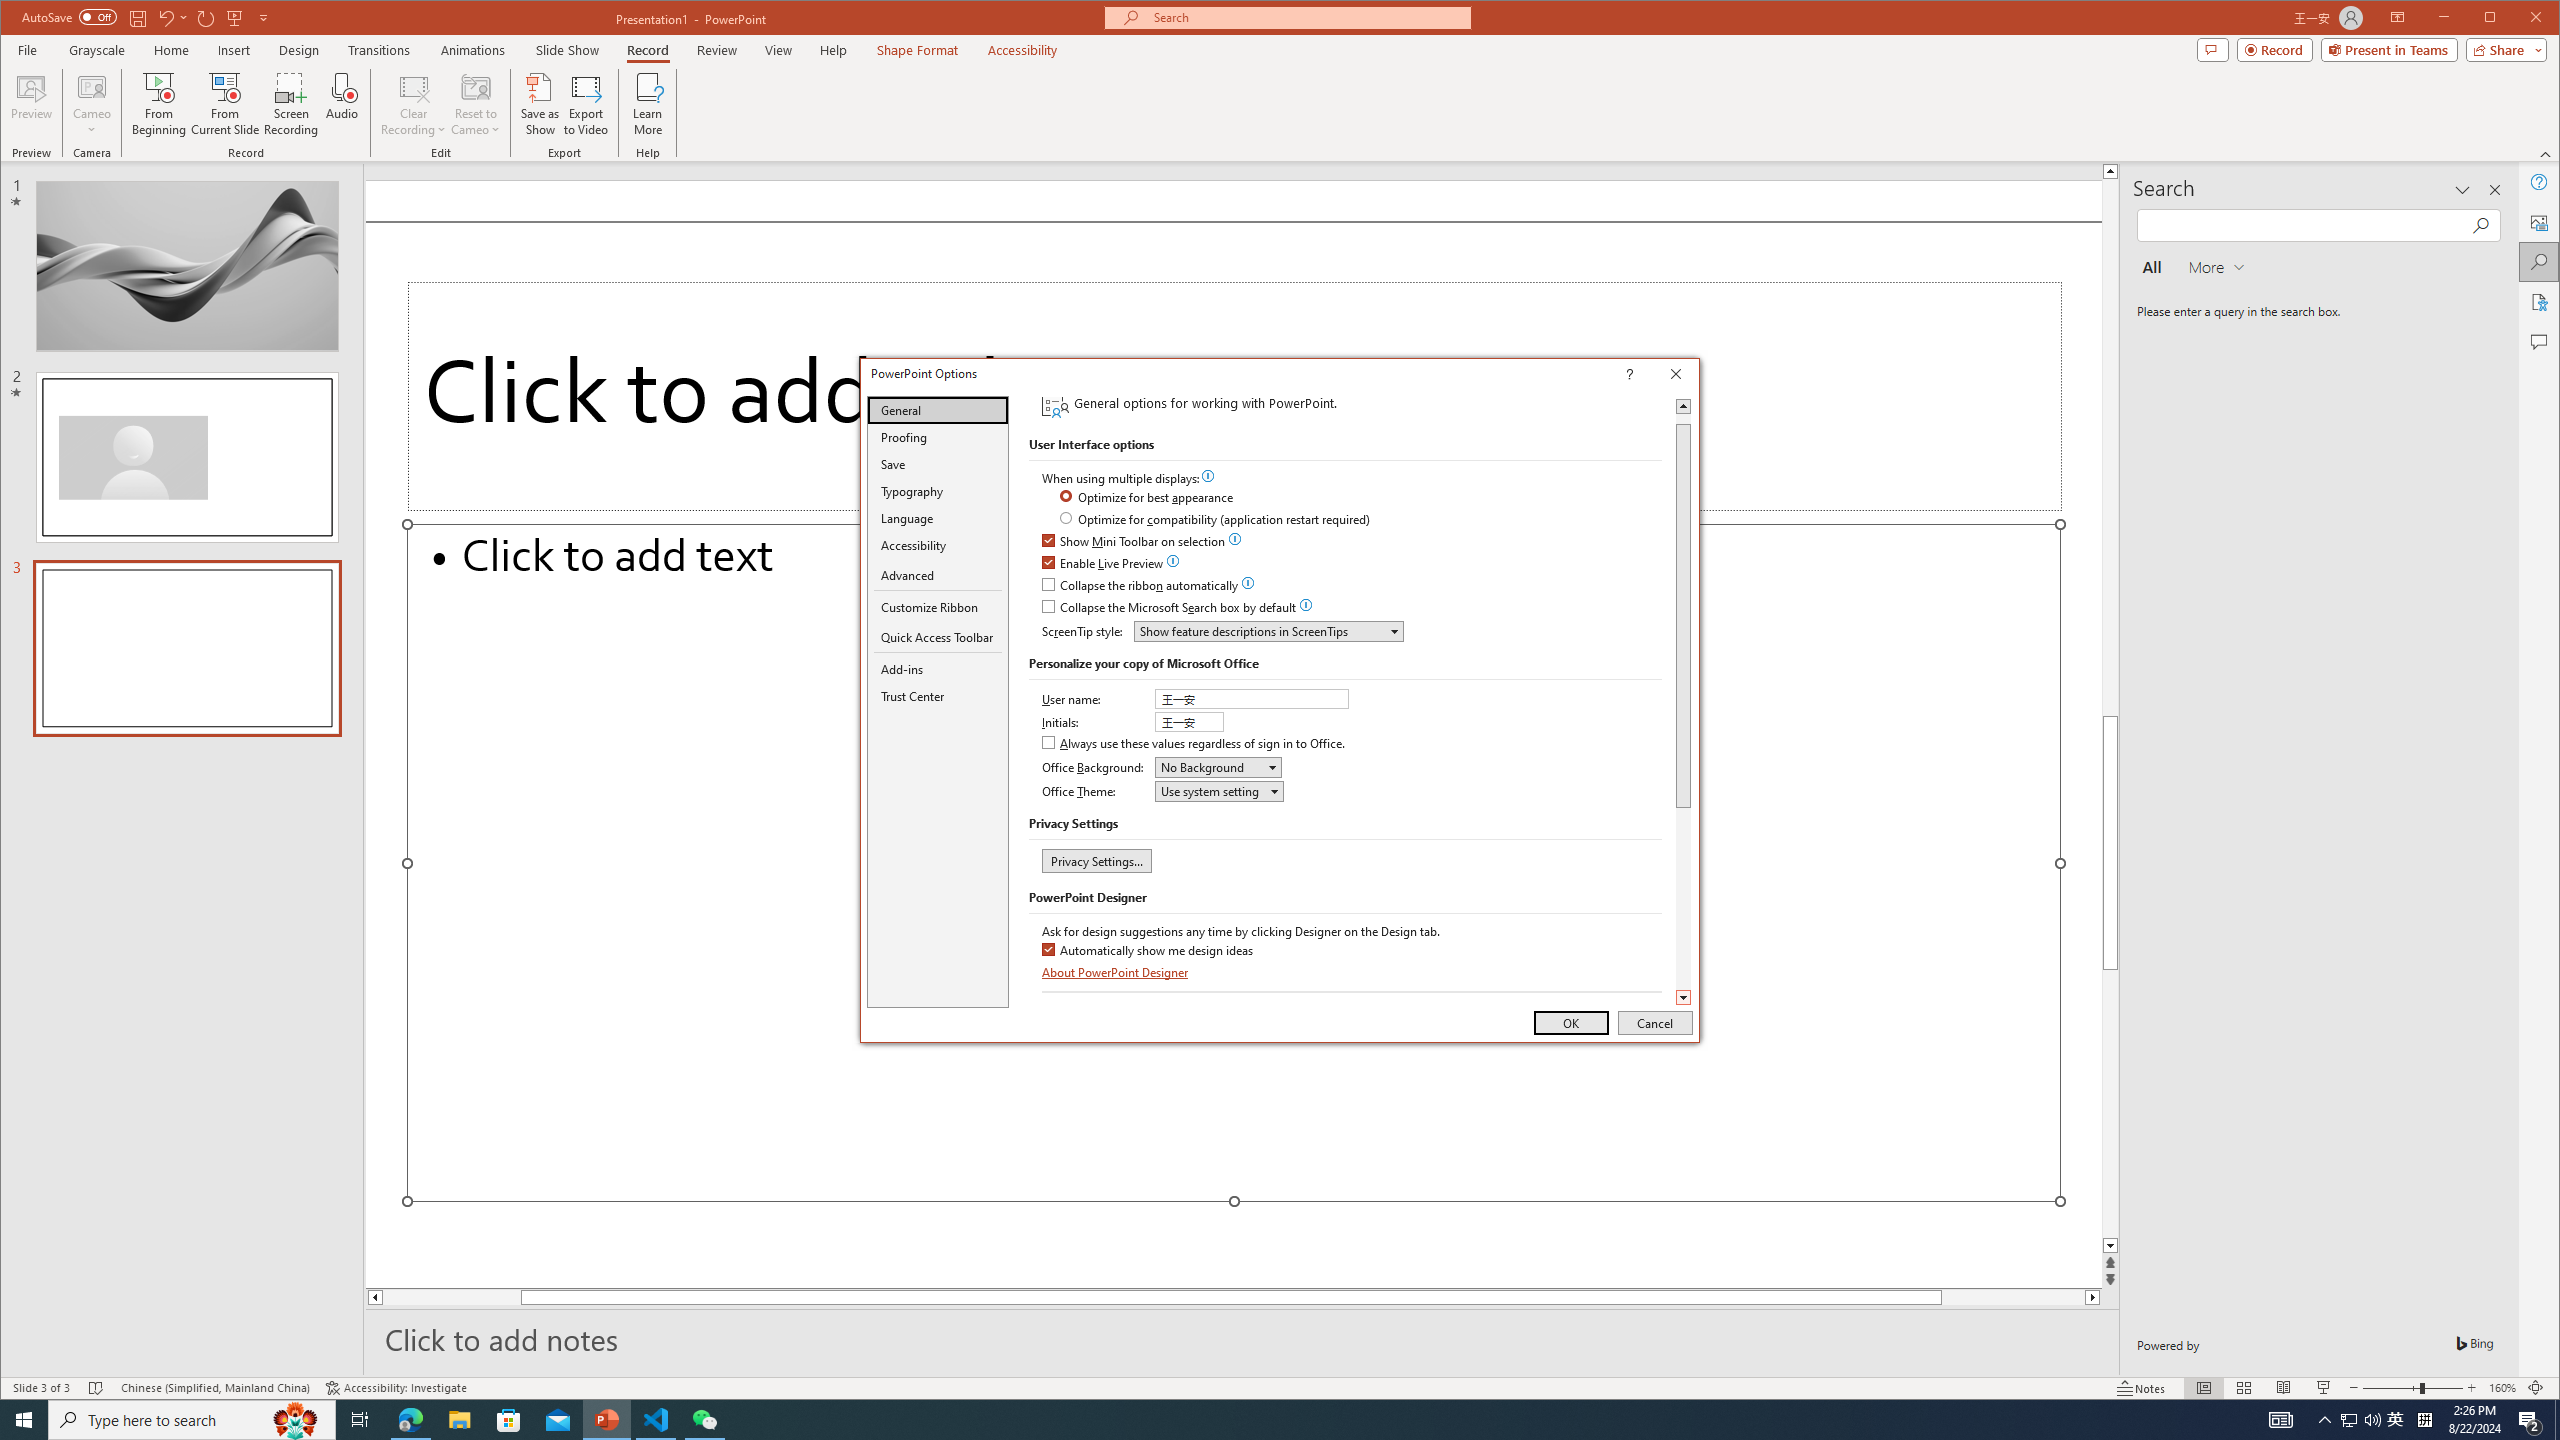  Describe the element at coordinates (1104, 564) in the screenshot. I see `Enable Live Preview` at that location.